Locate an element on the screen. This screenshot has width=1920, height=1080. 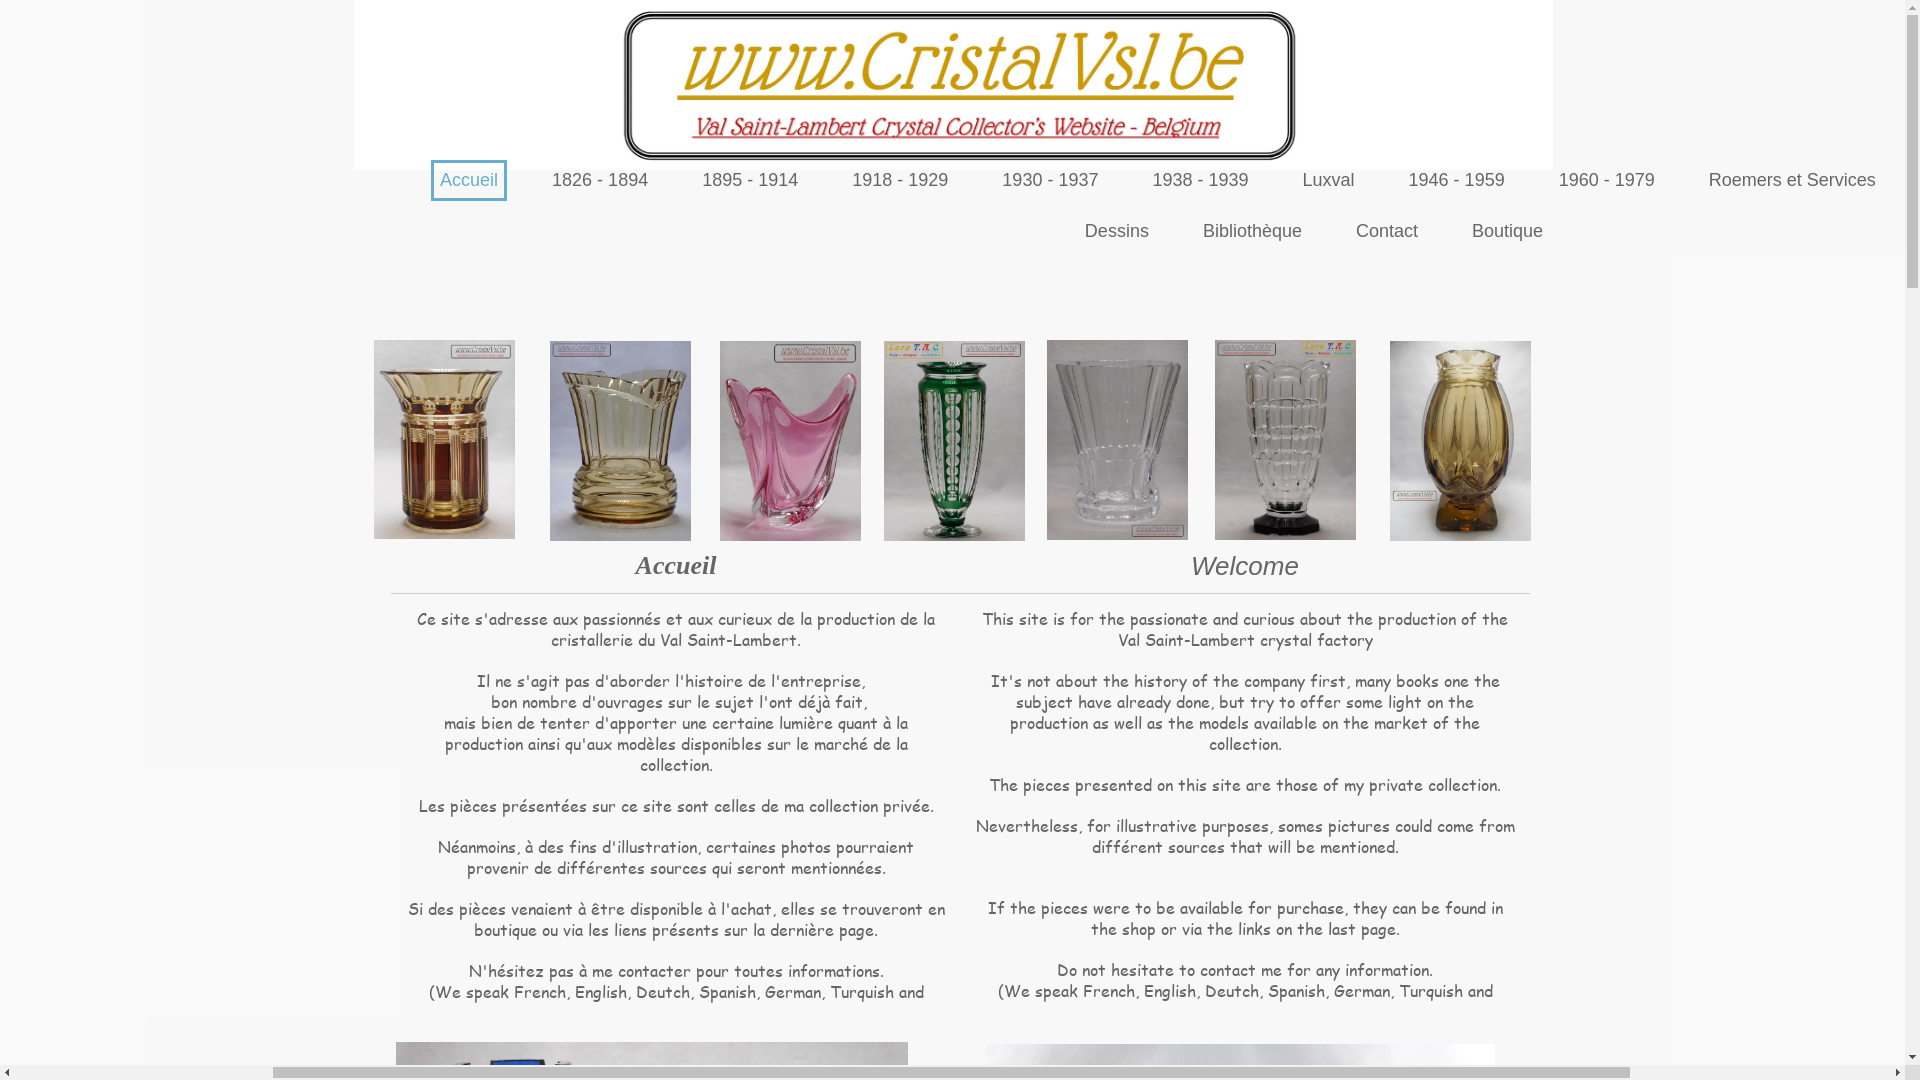
1938 - 1939 is located at coordinates (1563, 180).